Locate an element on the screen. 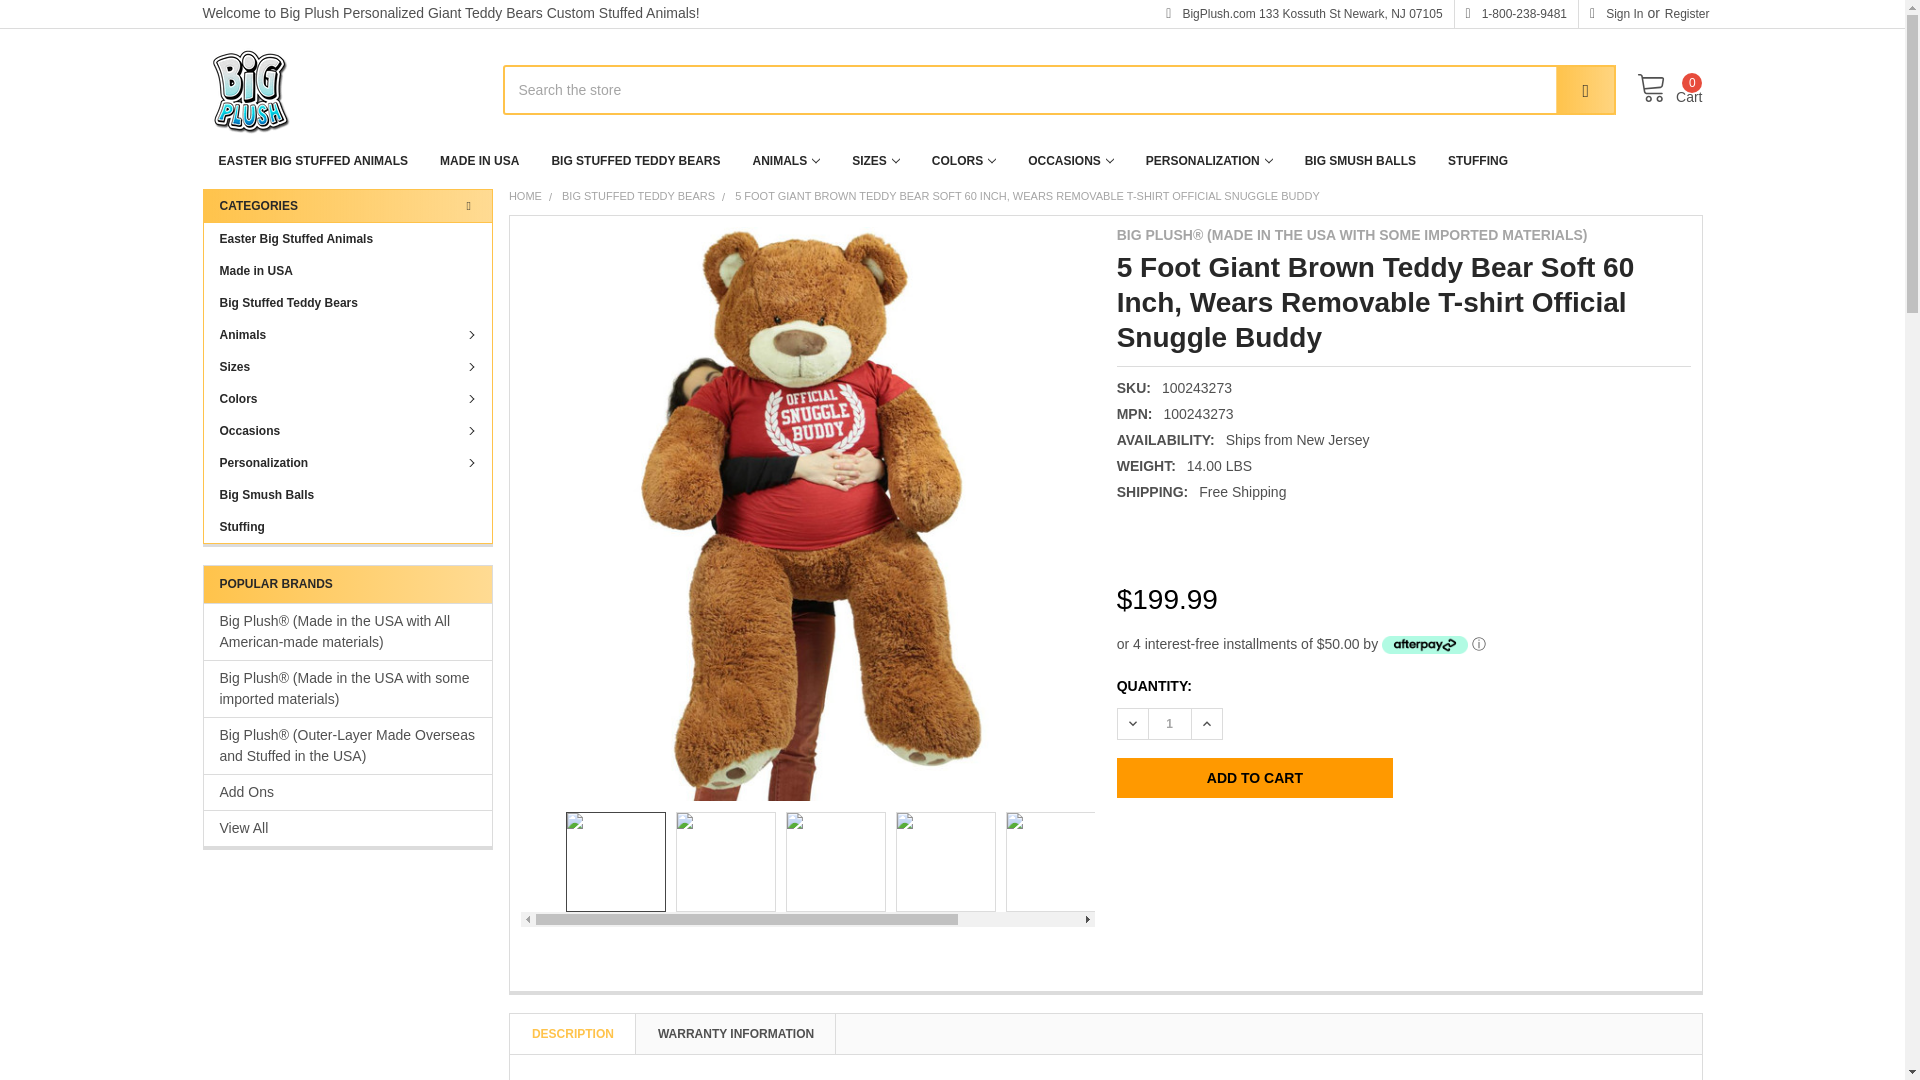 This screenshot has height=1080, width=1920. ANIMALS is located at coordinates (1255, 778).